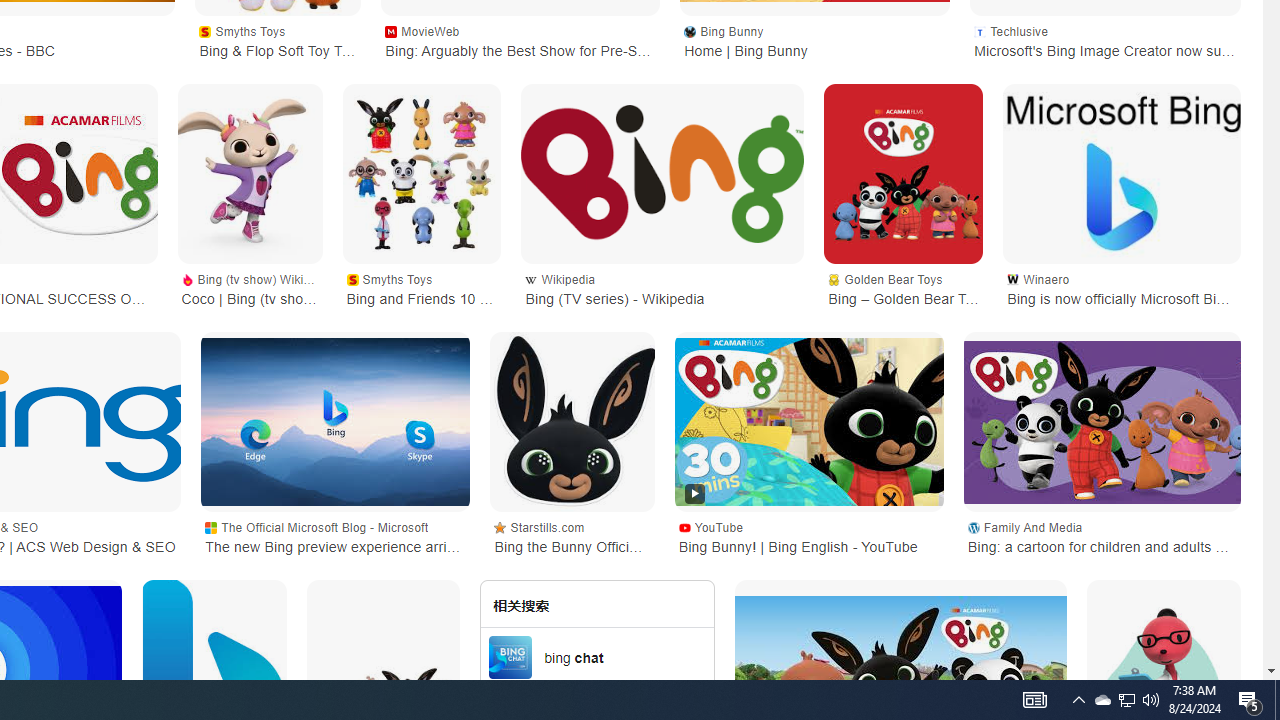 This screenshot has height=720, width=1280. I want to click on Bing Bunny! | Bing English - YouTube, so click(809, 422).